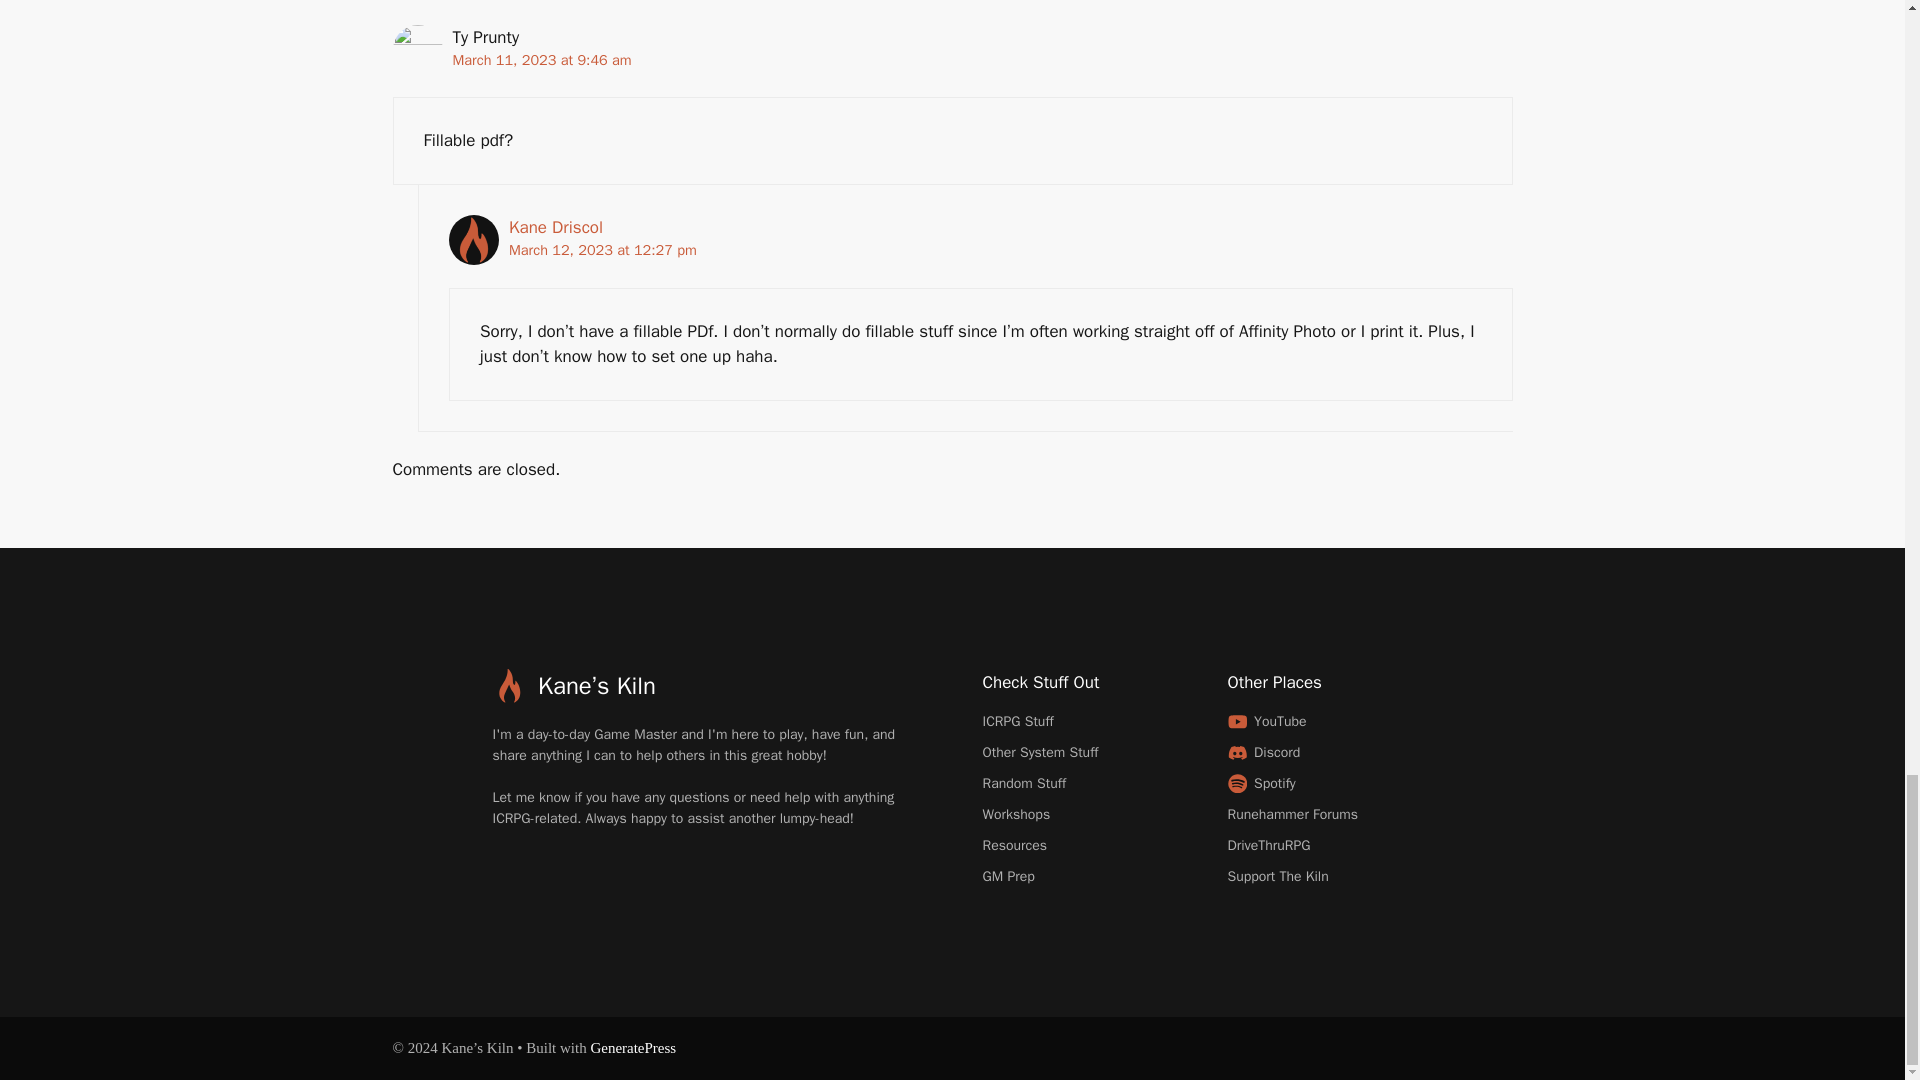  Describe the element at coordinates (1040, 752) in the screenshot. I see `Other System Stuff` at that location.